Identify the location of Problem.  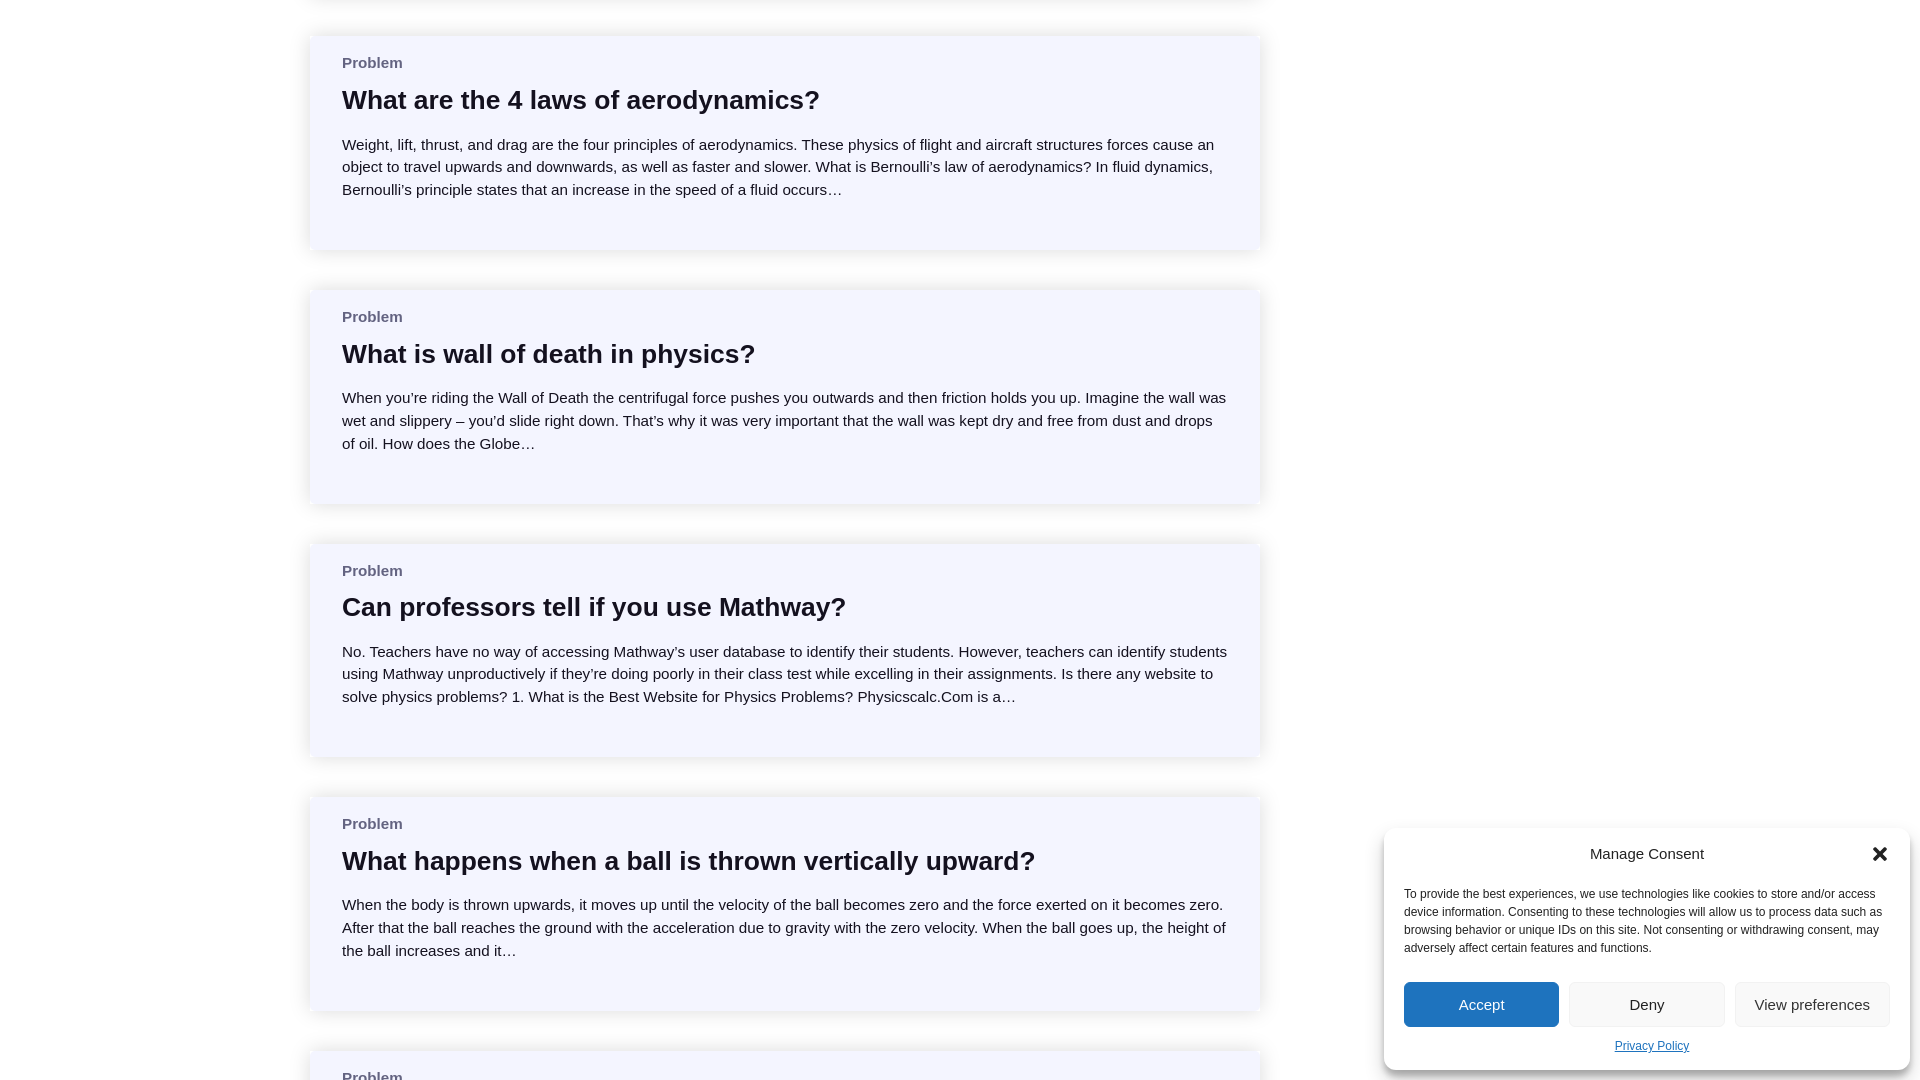
(372, 1074).